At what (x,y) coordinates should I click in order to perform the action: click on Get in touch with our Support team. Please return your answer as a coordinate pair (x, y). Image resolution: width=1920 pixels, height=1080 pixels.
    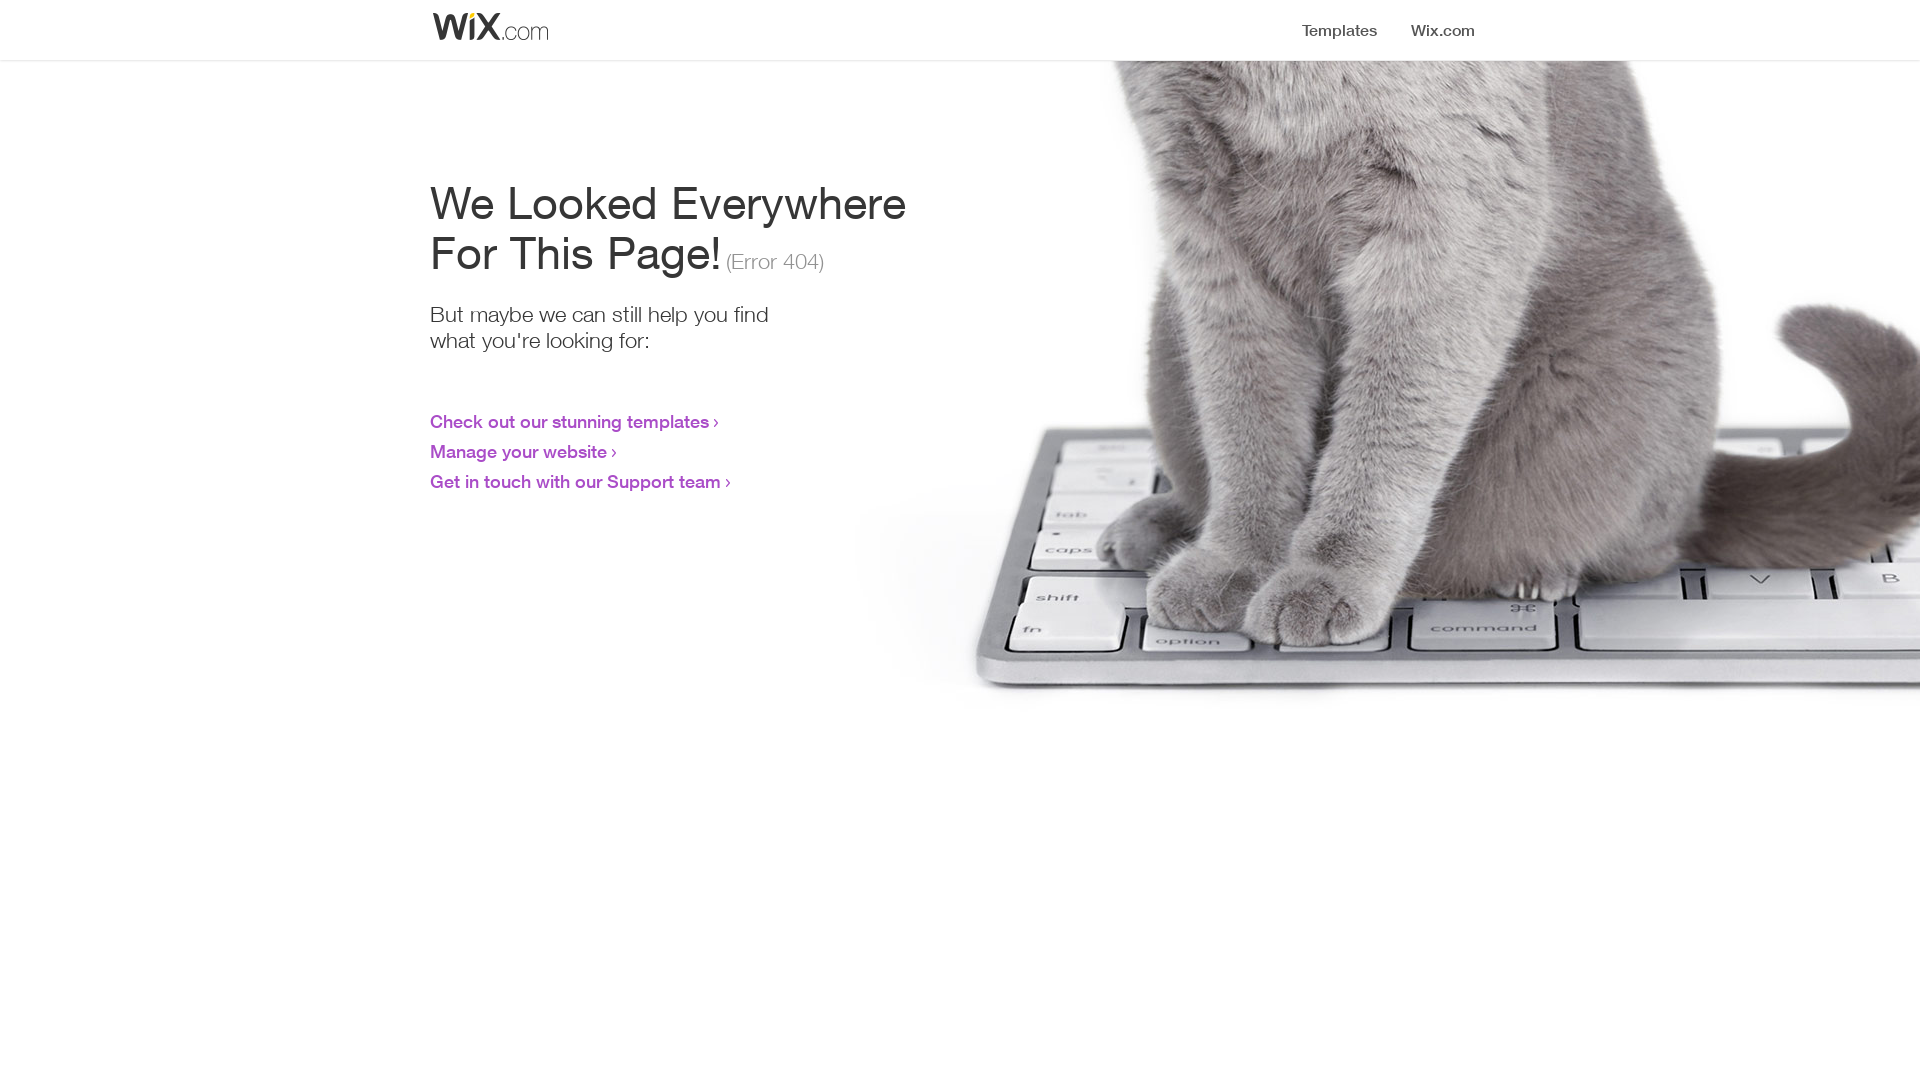
    Looking at the image, I should click on (576, 481).